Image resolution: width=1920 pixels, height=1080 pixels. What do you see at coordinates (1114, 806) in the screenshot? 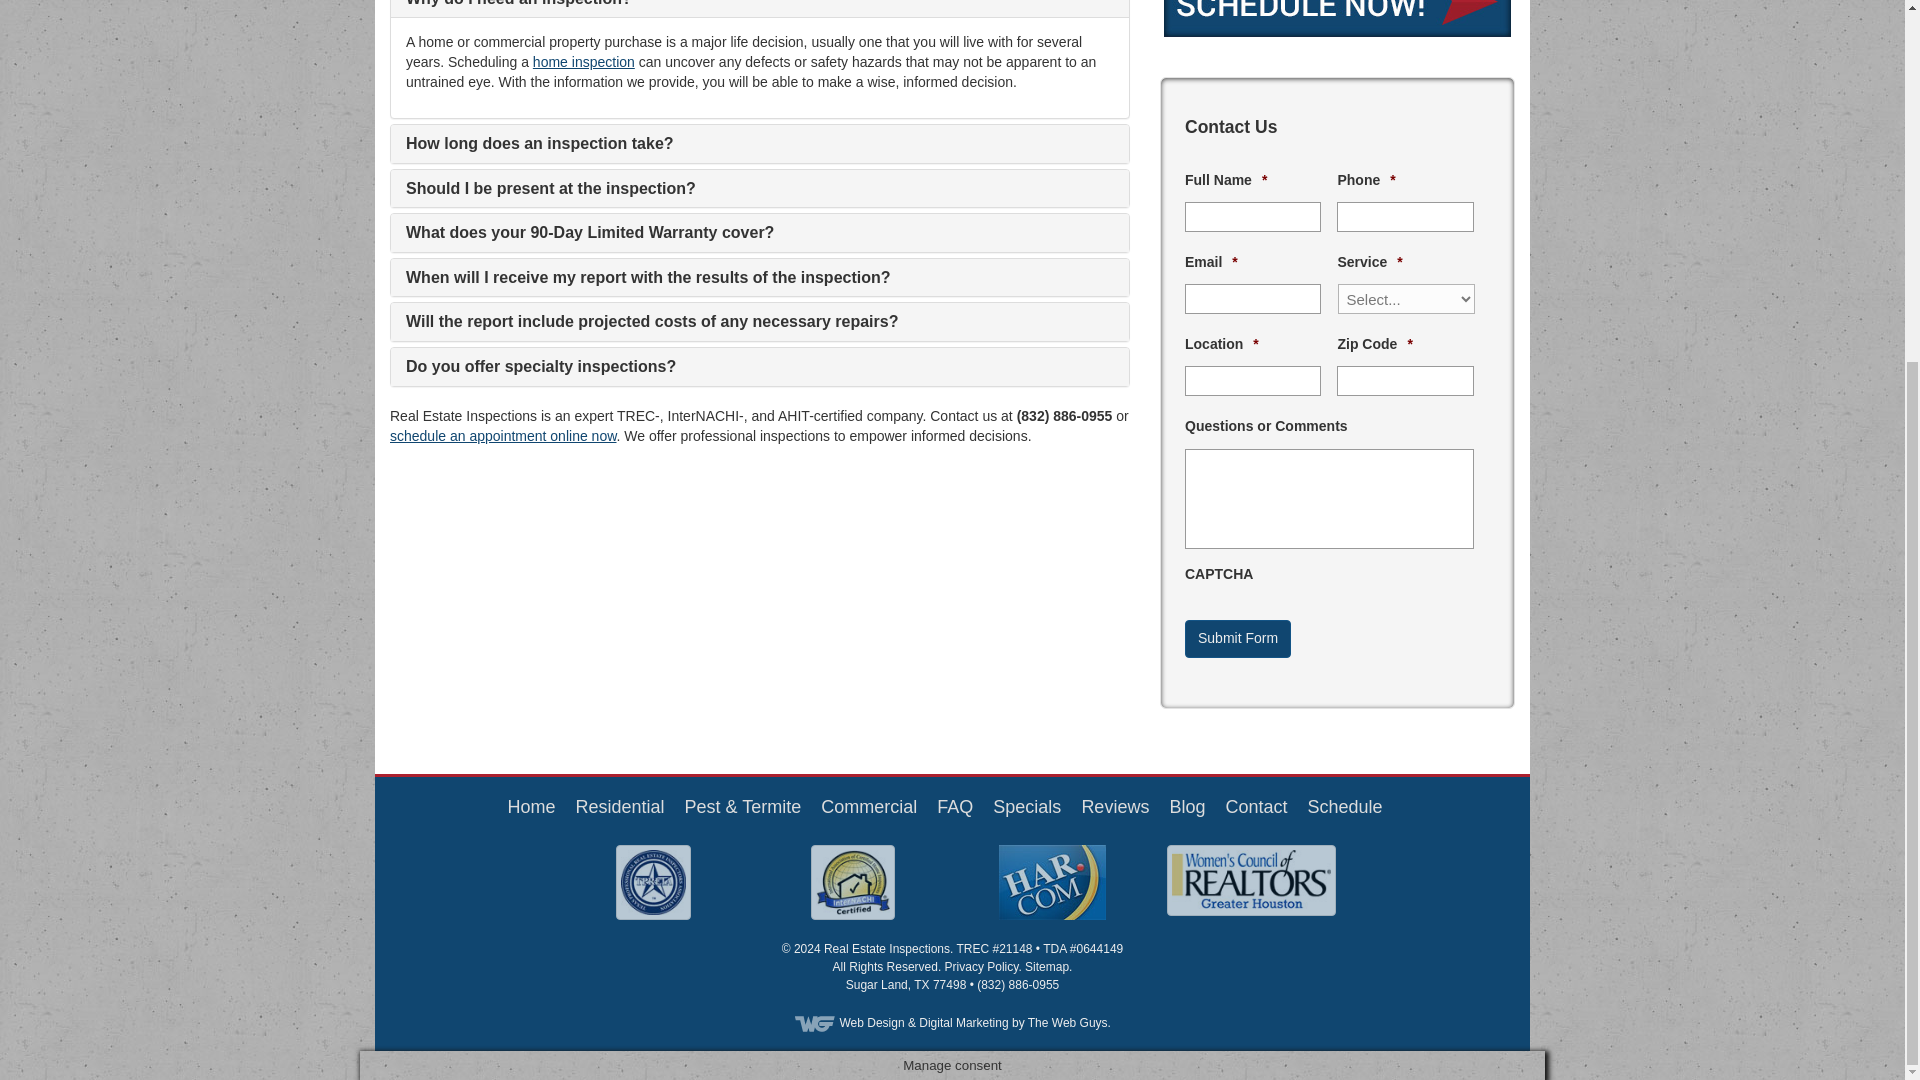
I see `Reviews` at bounding box center [1114, 806].